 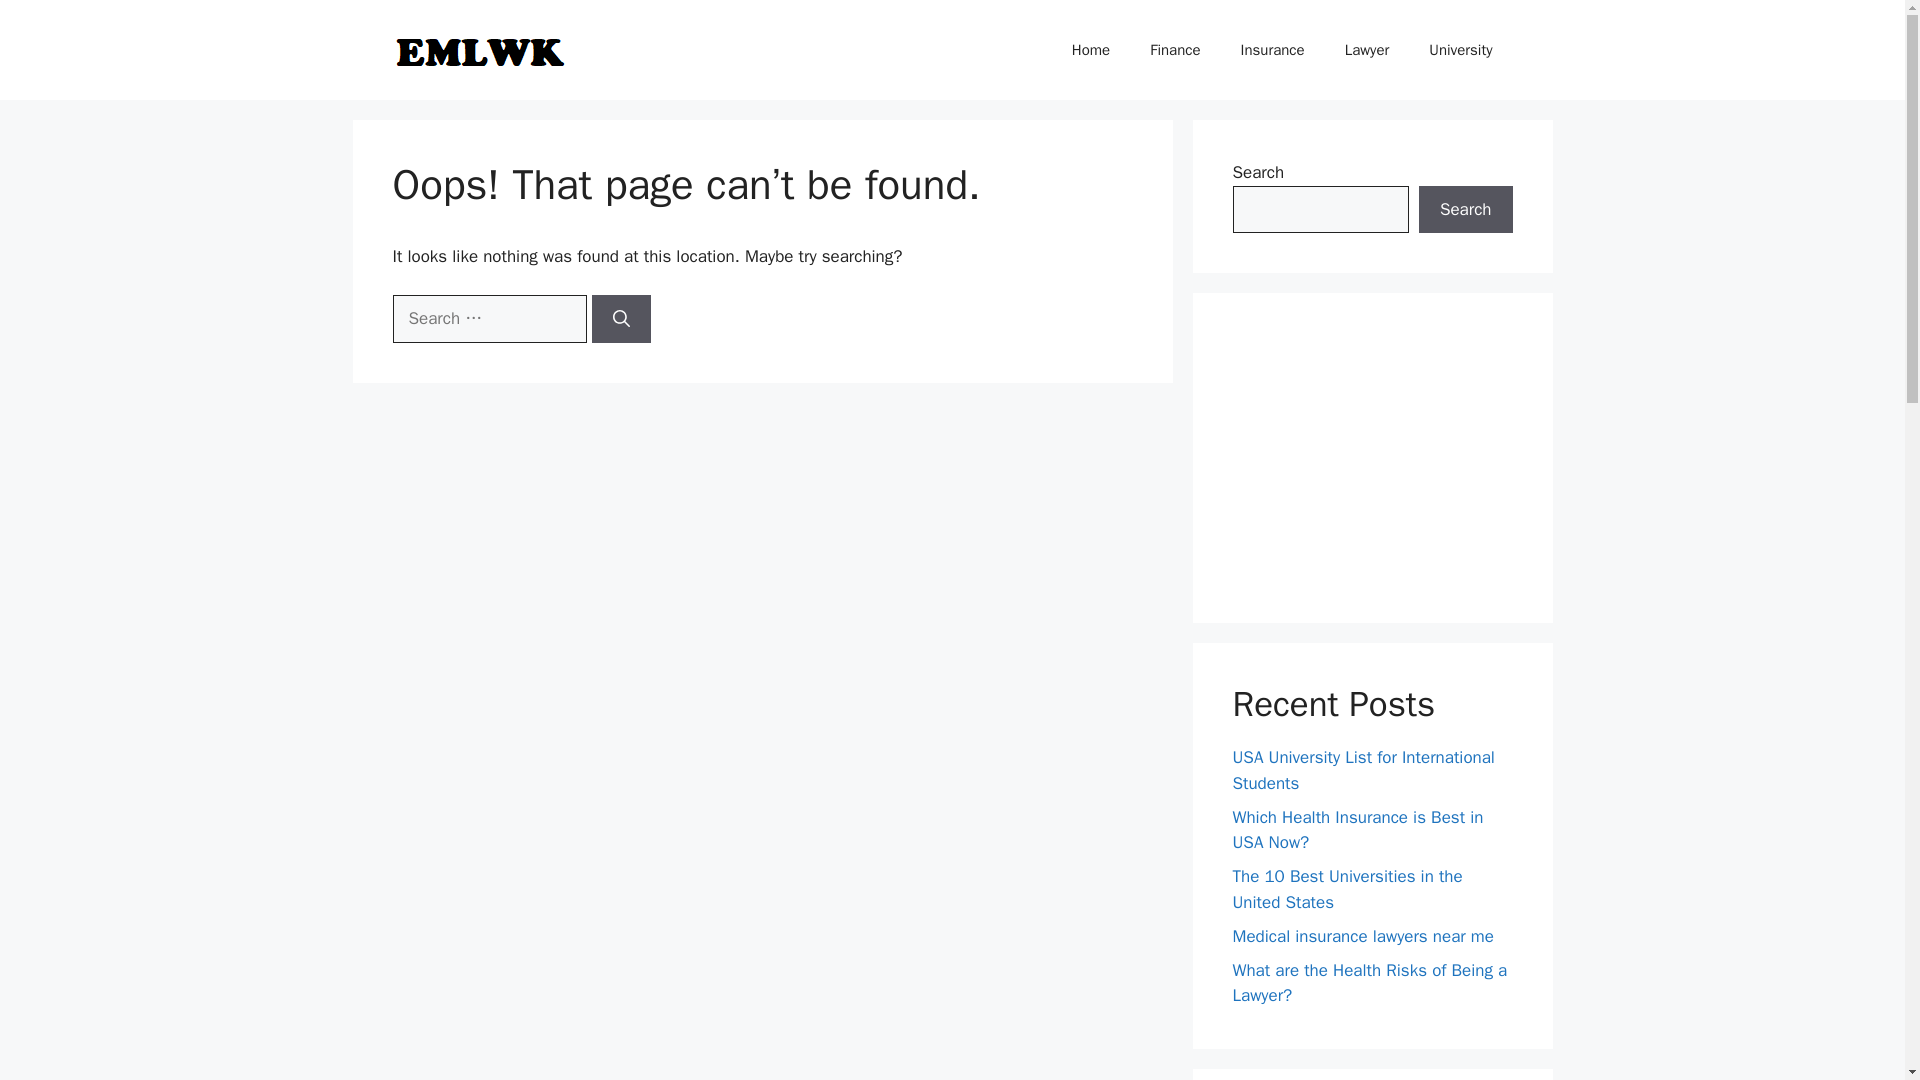 What do you see at coordinates (1272, 50) in the screenshot?
I see `Insurance` at bounding box center [1272, 50].